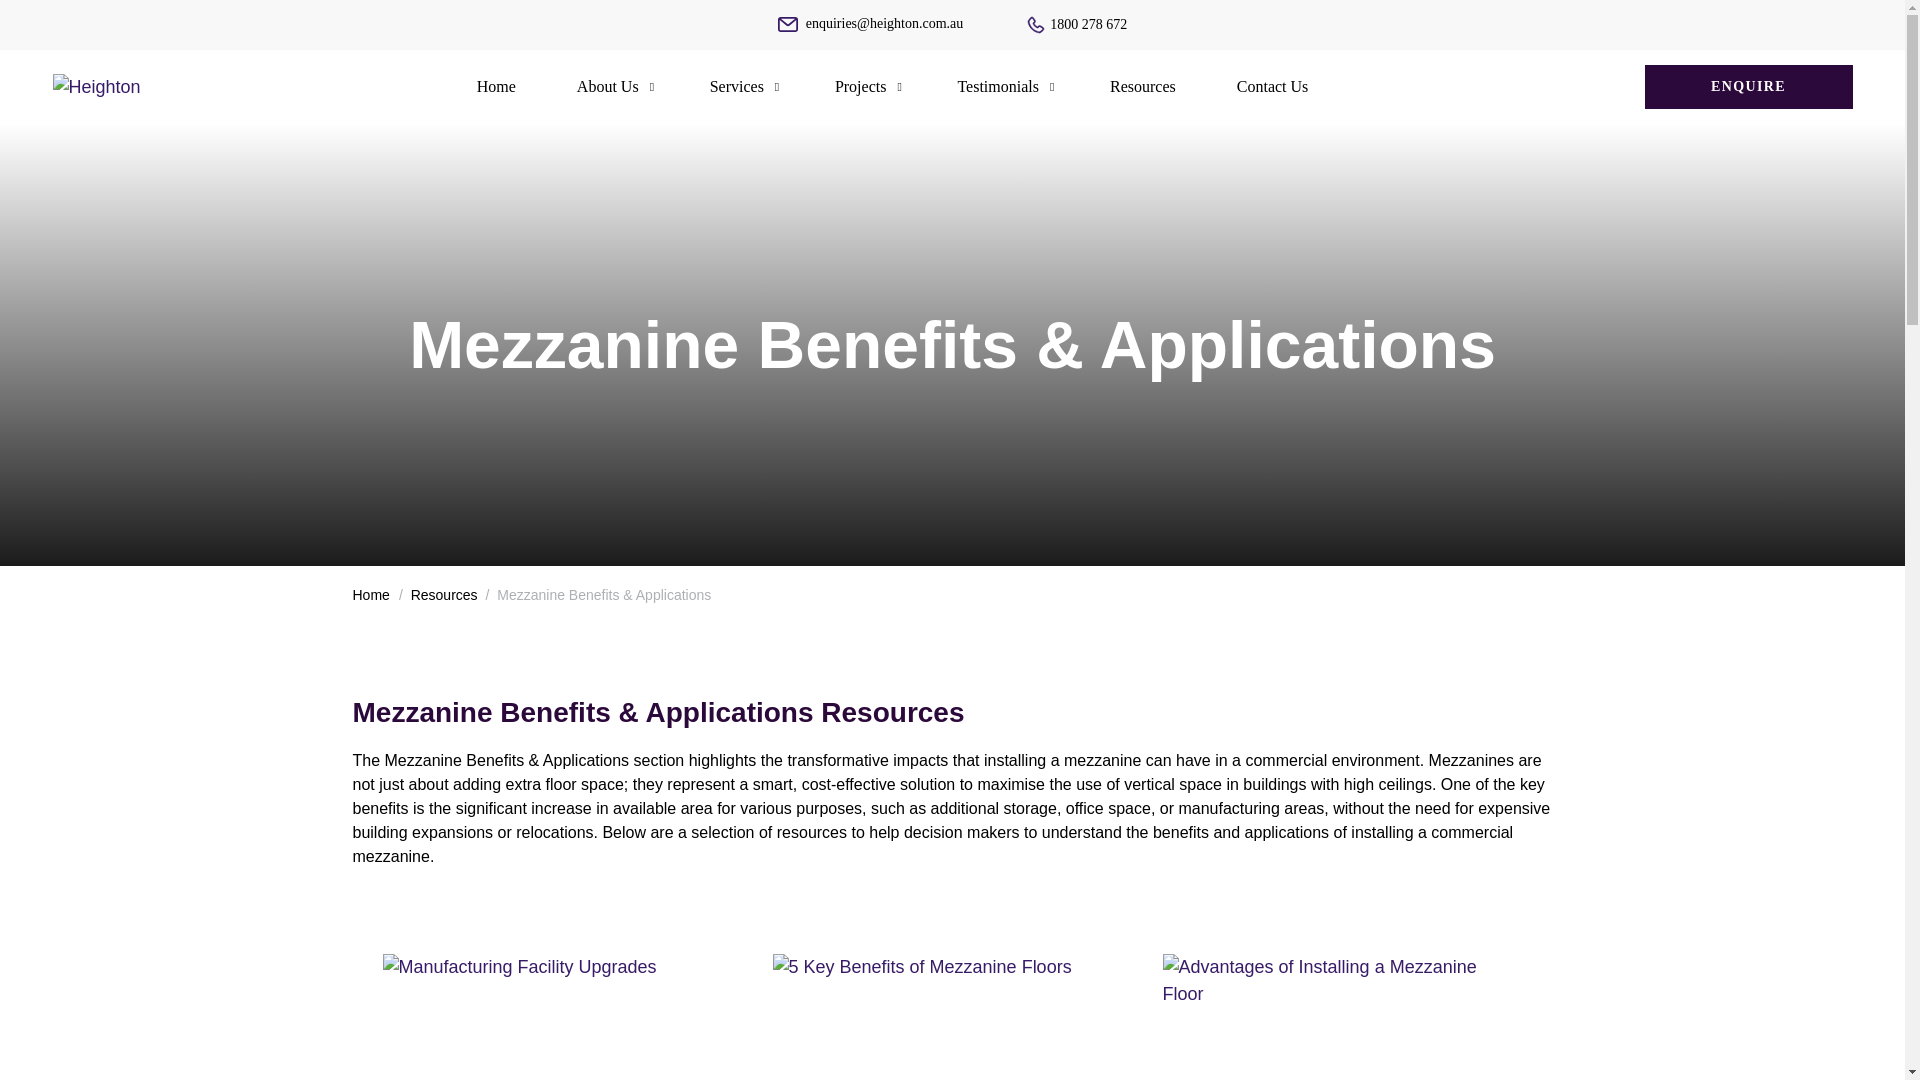  What do you see at coordinates (1077, 24) in the screenshot?
I see `1800 278 672` at bounding box center [1077, 24].